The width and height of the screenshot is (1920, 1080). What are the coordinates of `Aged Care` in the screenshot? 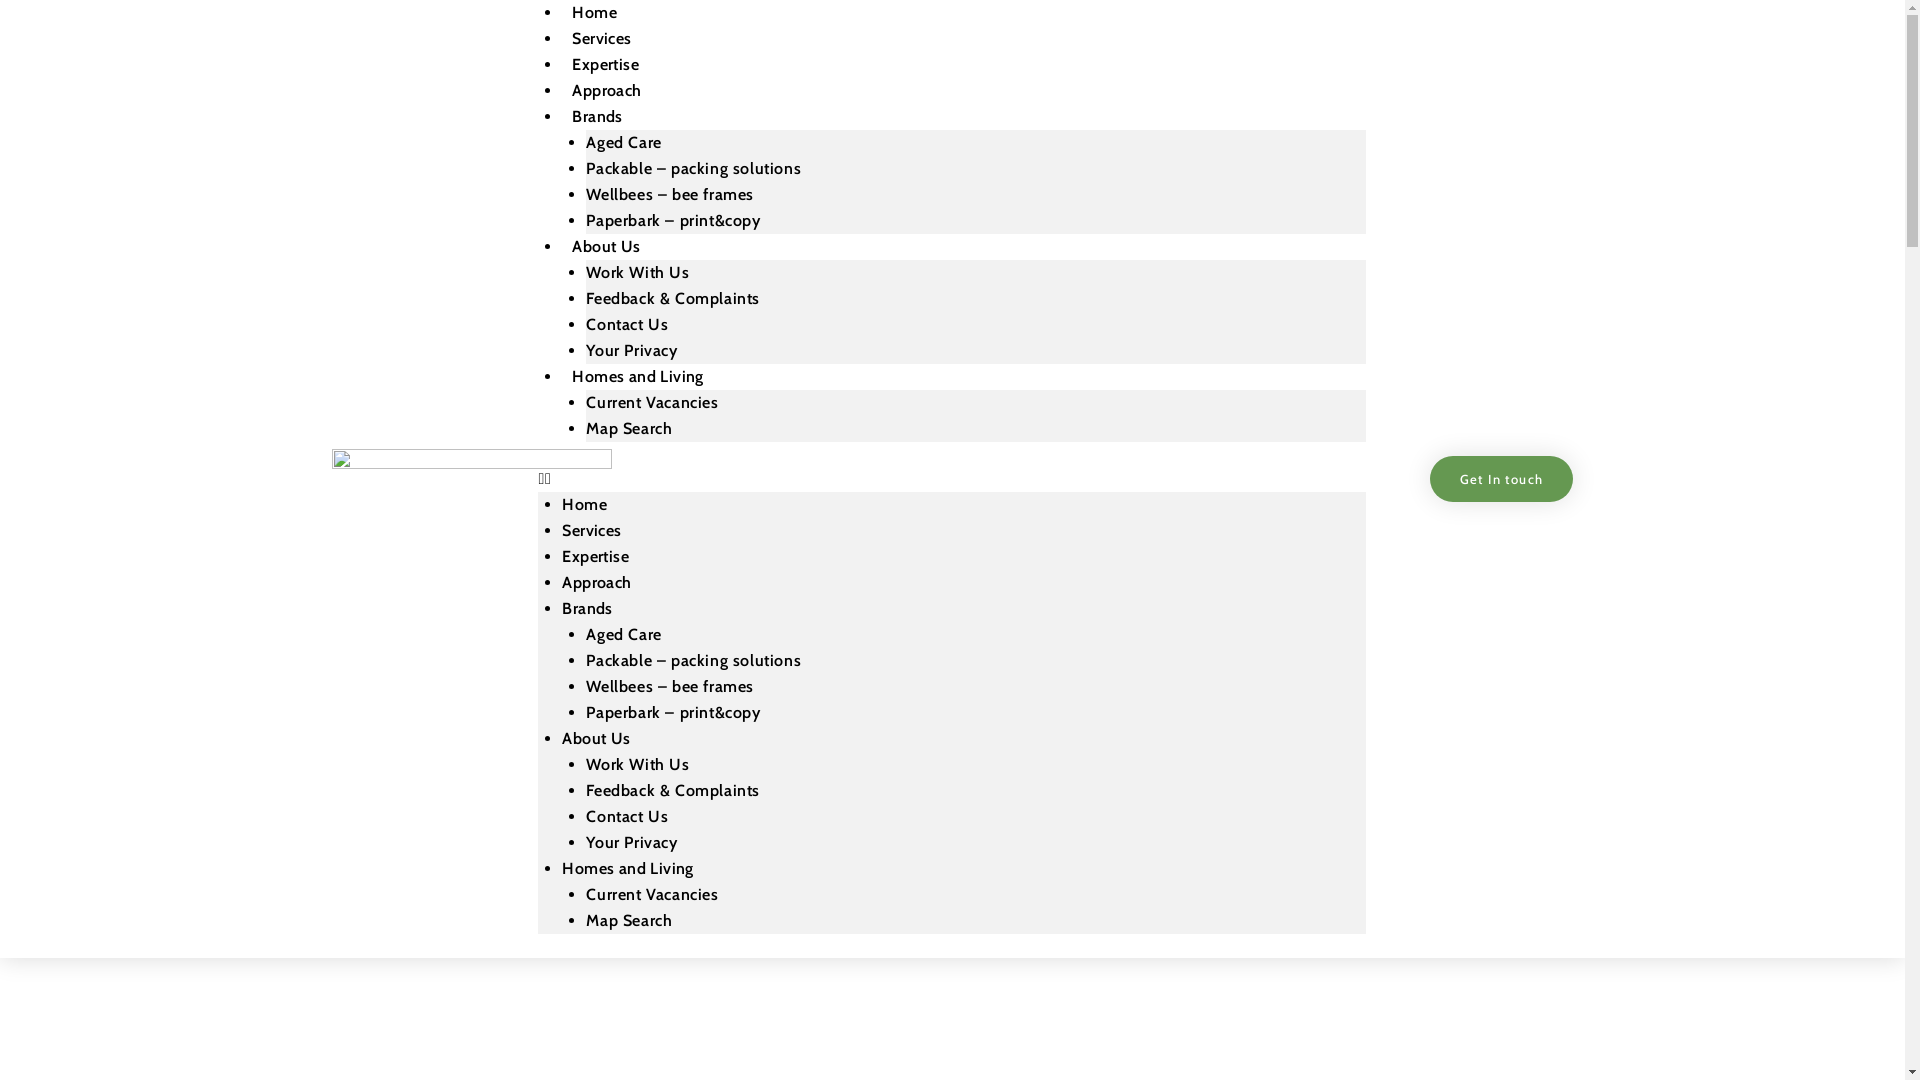 It's located at (624, 634).